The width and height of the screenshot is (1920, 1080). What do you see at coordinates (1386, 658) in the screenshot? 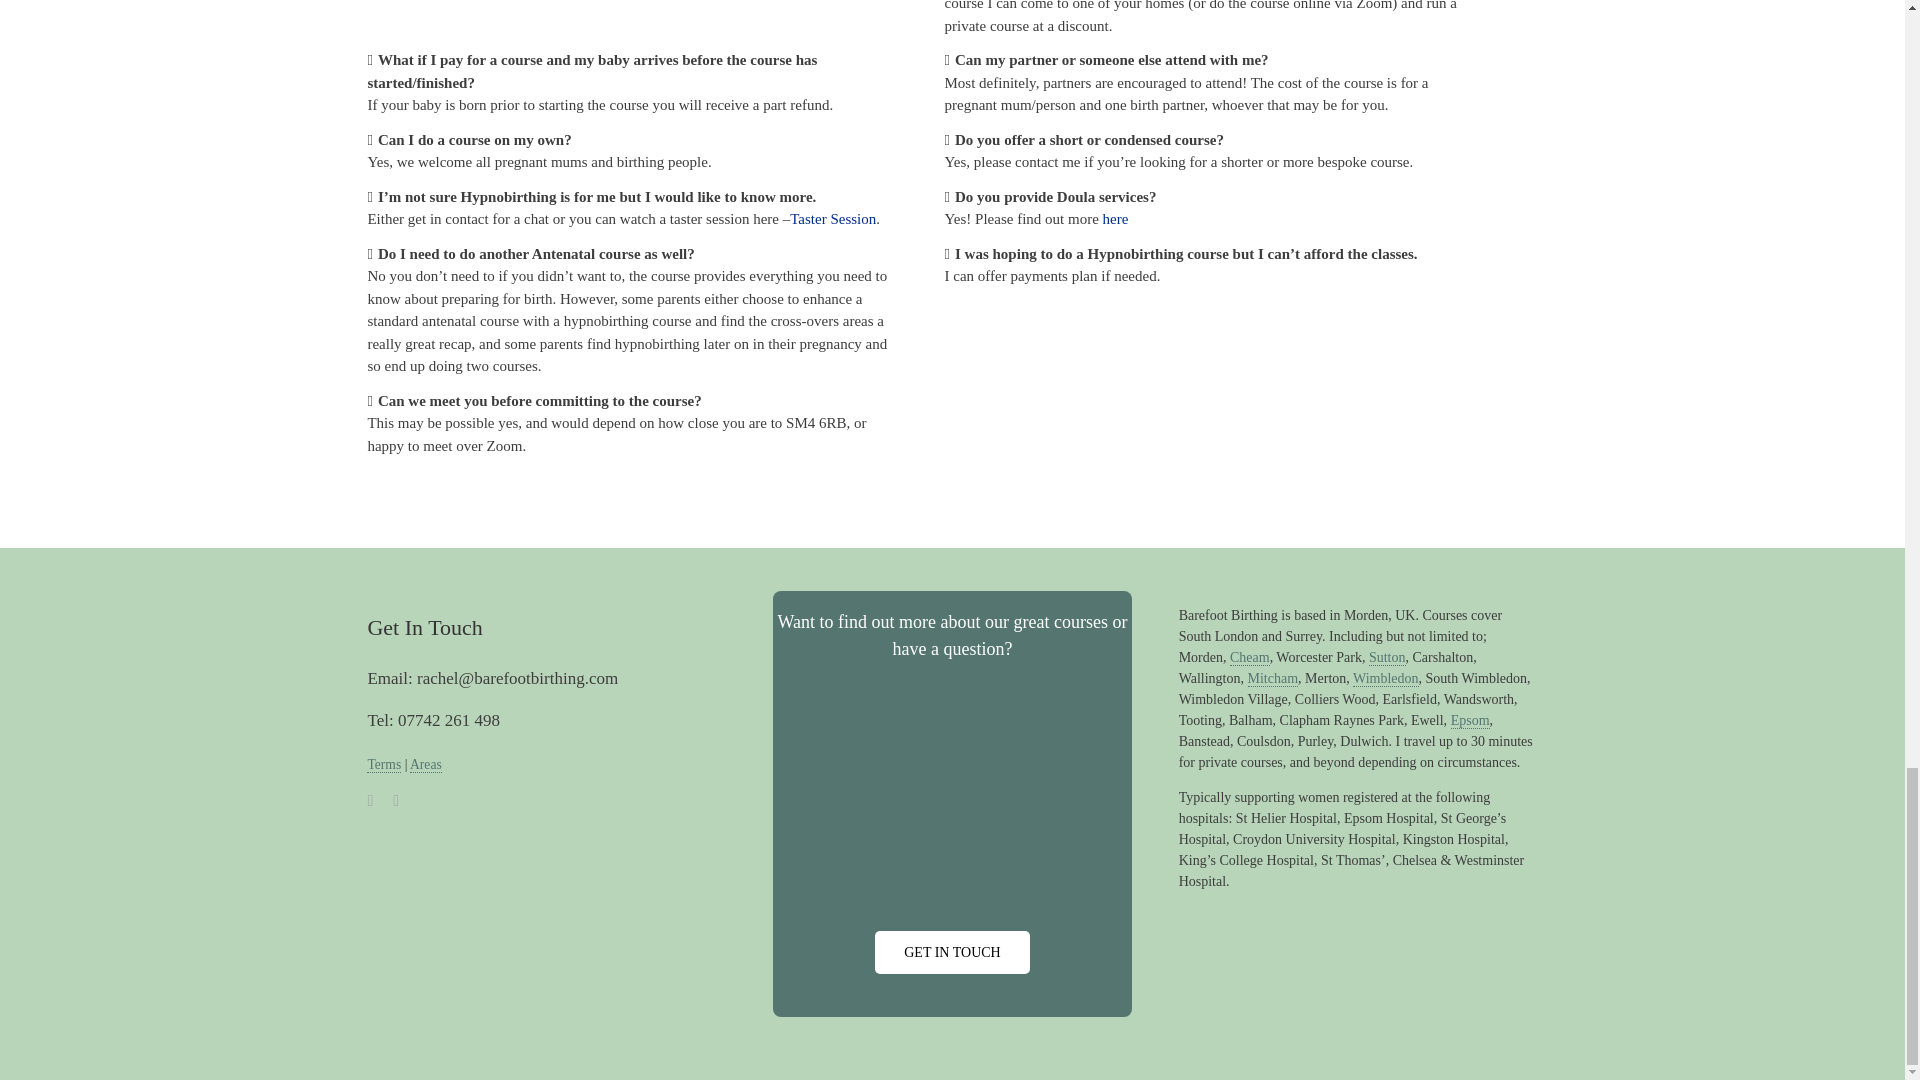
I see `Sutton` at bounding box center [1386, 658].